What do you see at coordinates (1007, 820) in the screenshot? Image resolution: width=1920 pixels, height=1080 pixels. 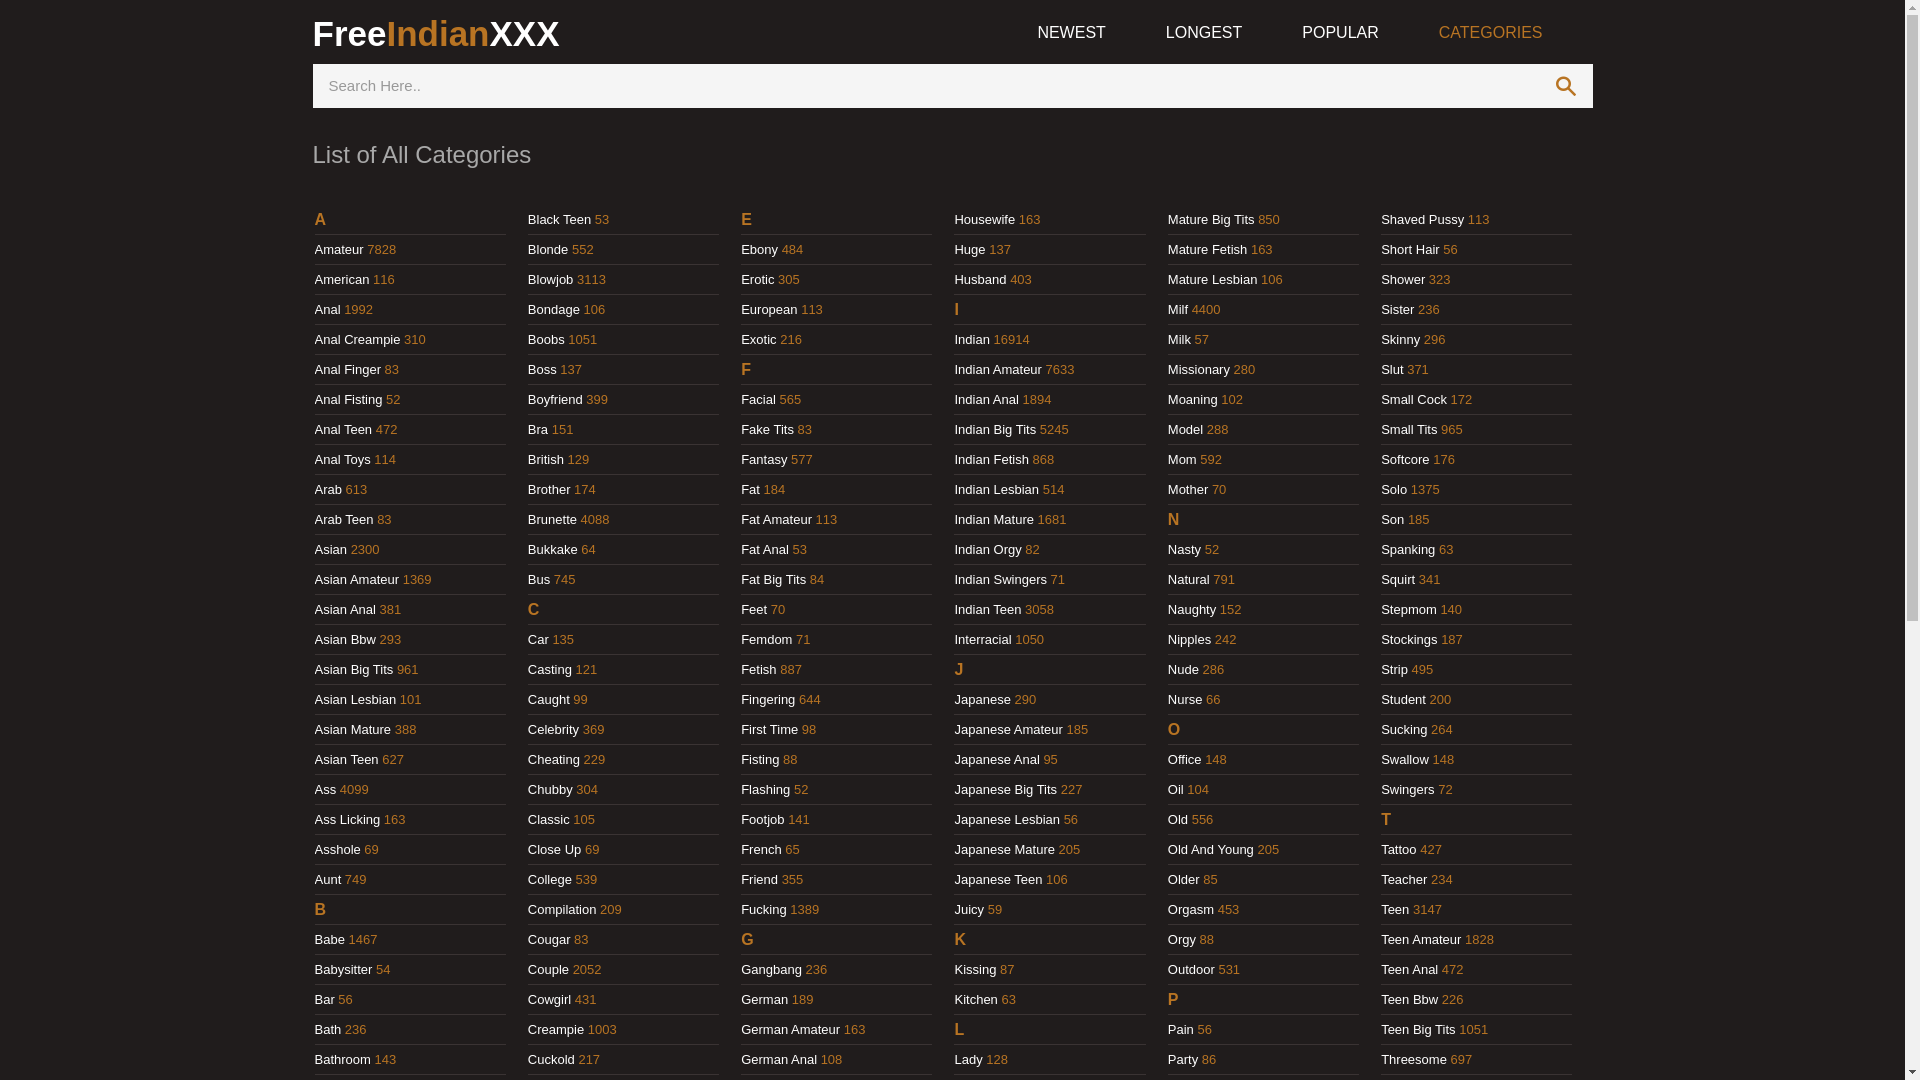 I see `Japanese Lesbian` at bounding box center [1007, 820].